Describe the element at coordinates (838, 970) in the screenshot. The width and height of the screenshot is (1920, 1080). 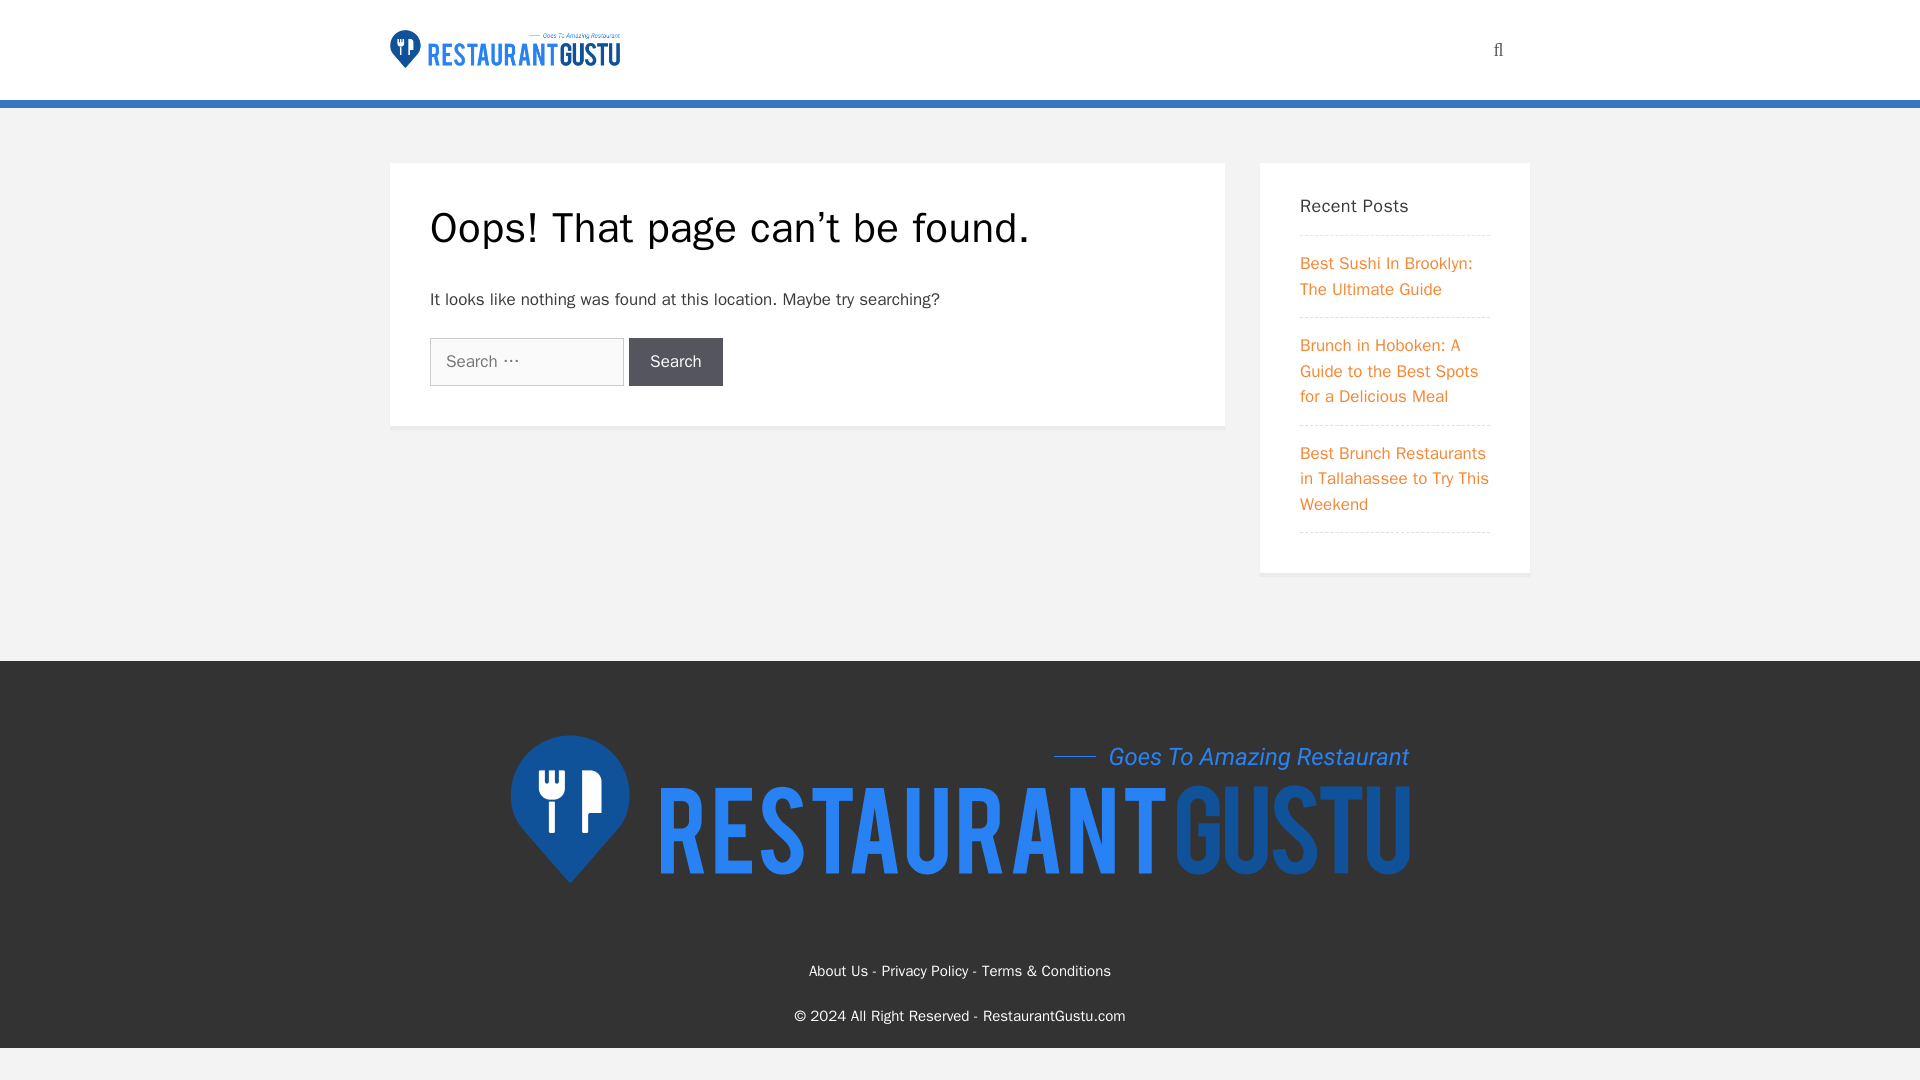
I see `About Us` at that location.